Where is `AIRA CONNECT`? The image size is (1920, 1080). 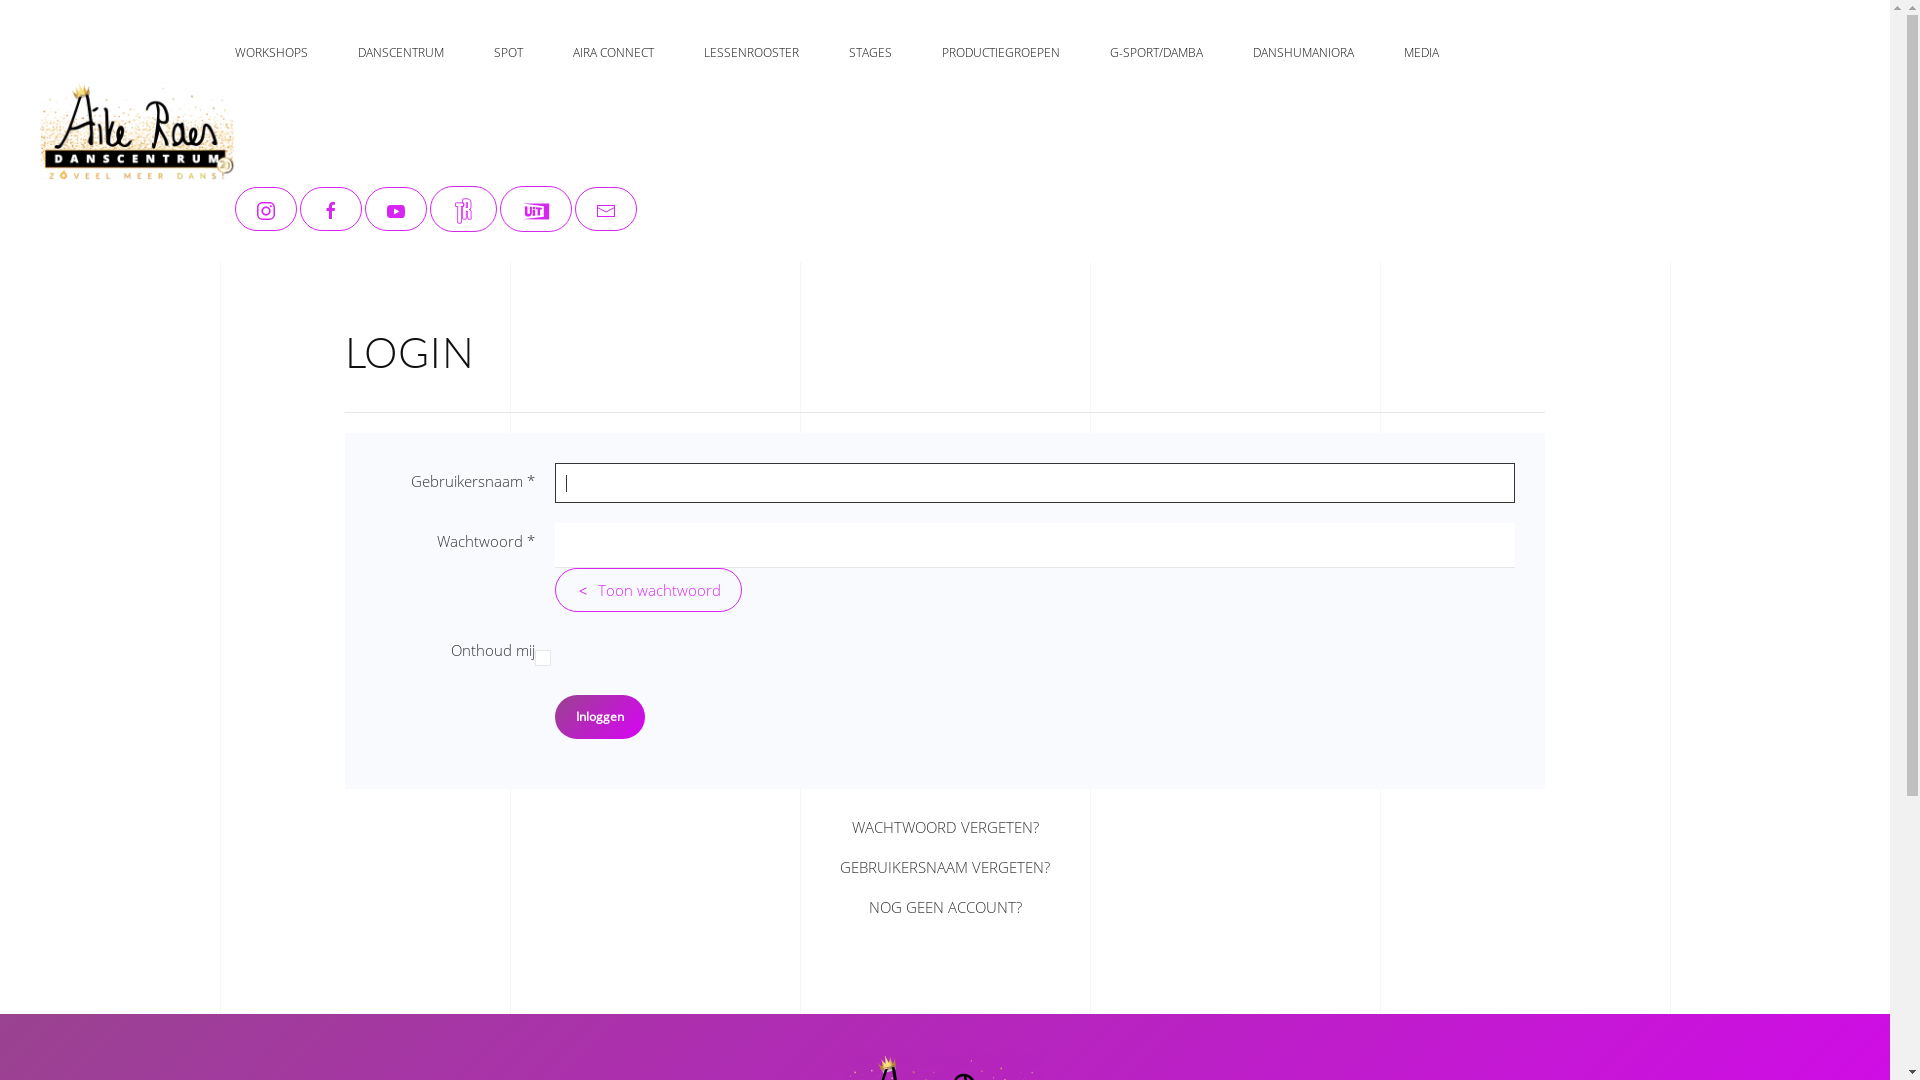 AIRA CONNECT is located at coordinates (614, 53).